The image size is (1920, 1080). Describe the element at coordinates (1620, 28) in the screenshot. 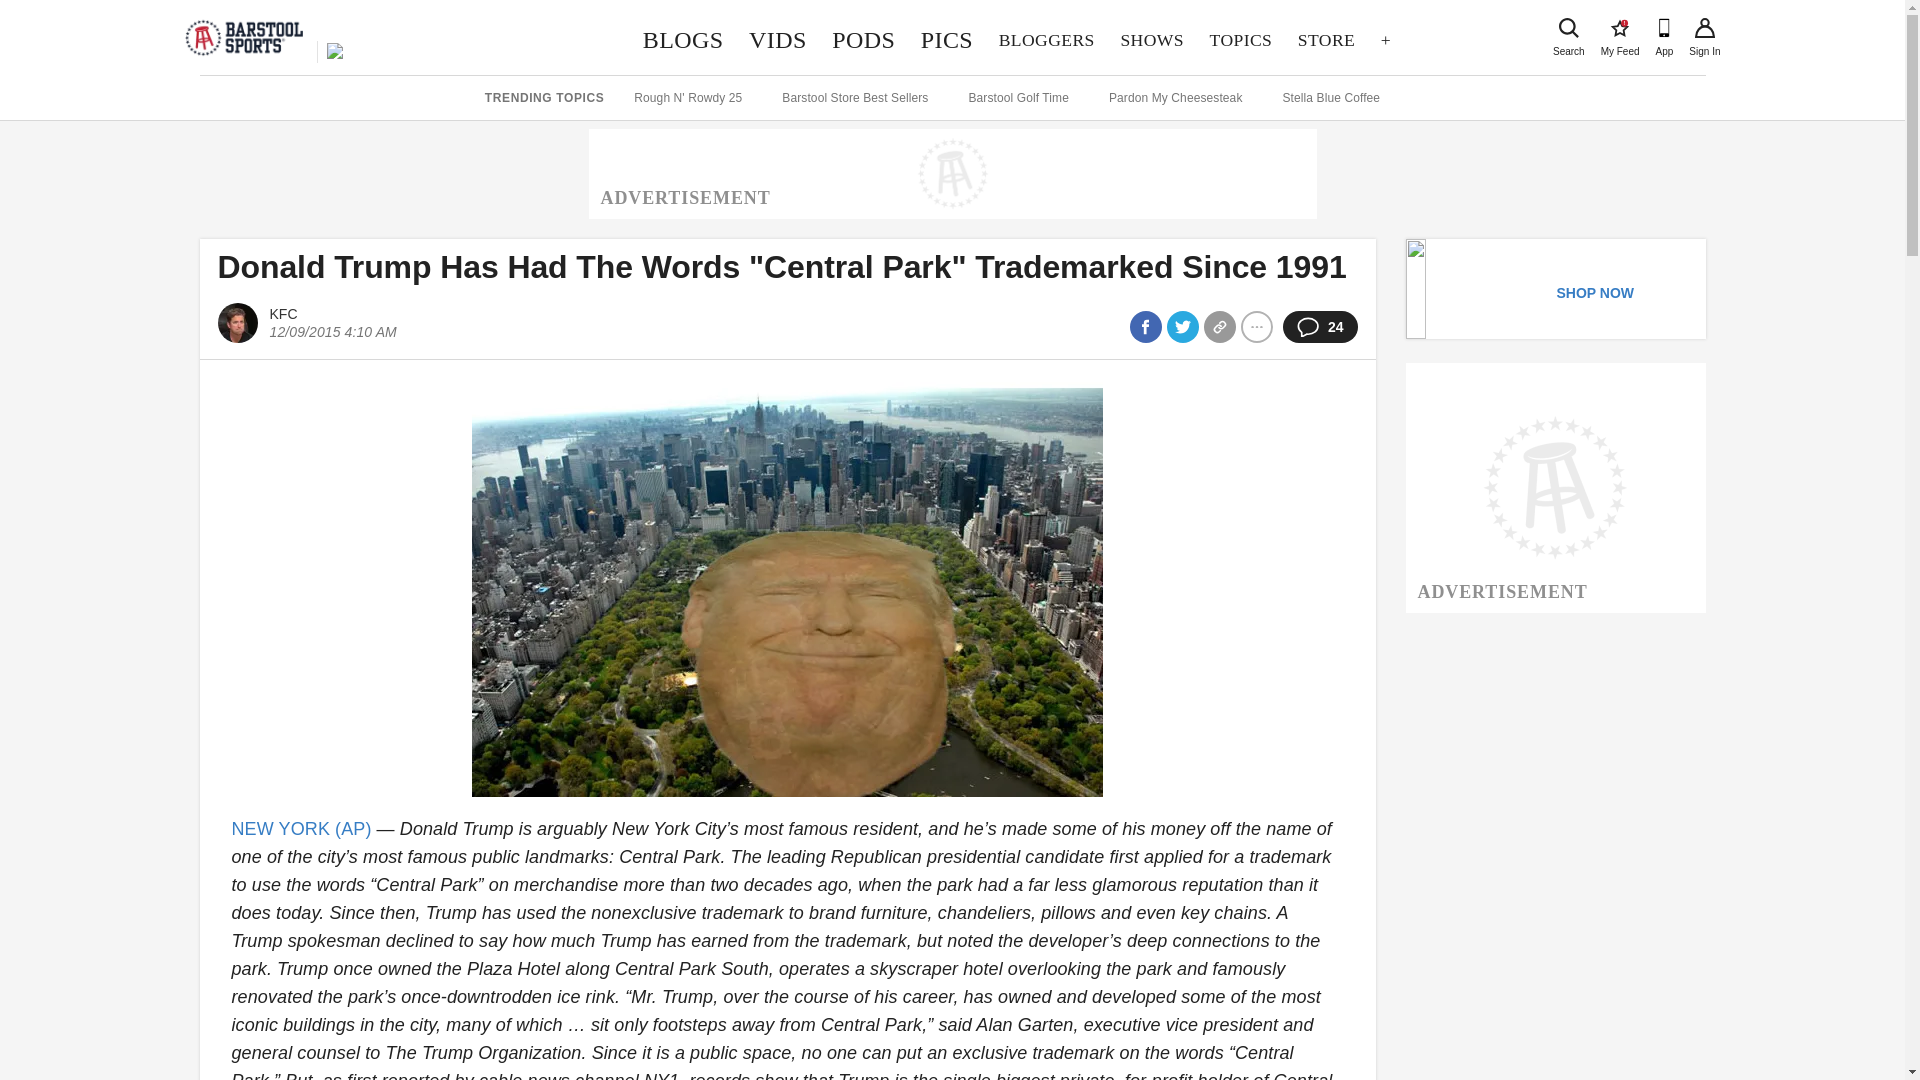

I see `SHOWS` at that location.